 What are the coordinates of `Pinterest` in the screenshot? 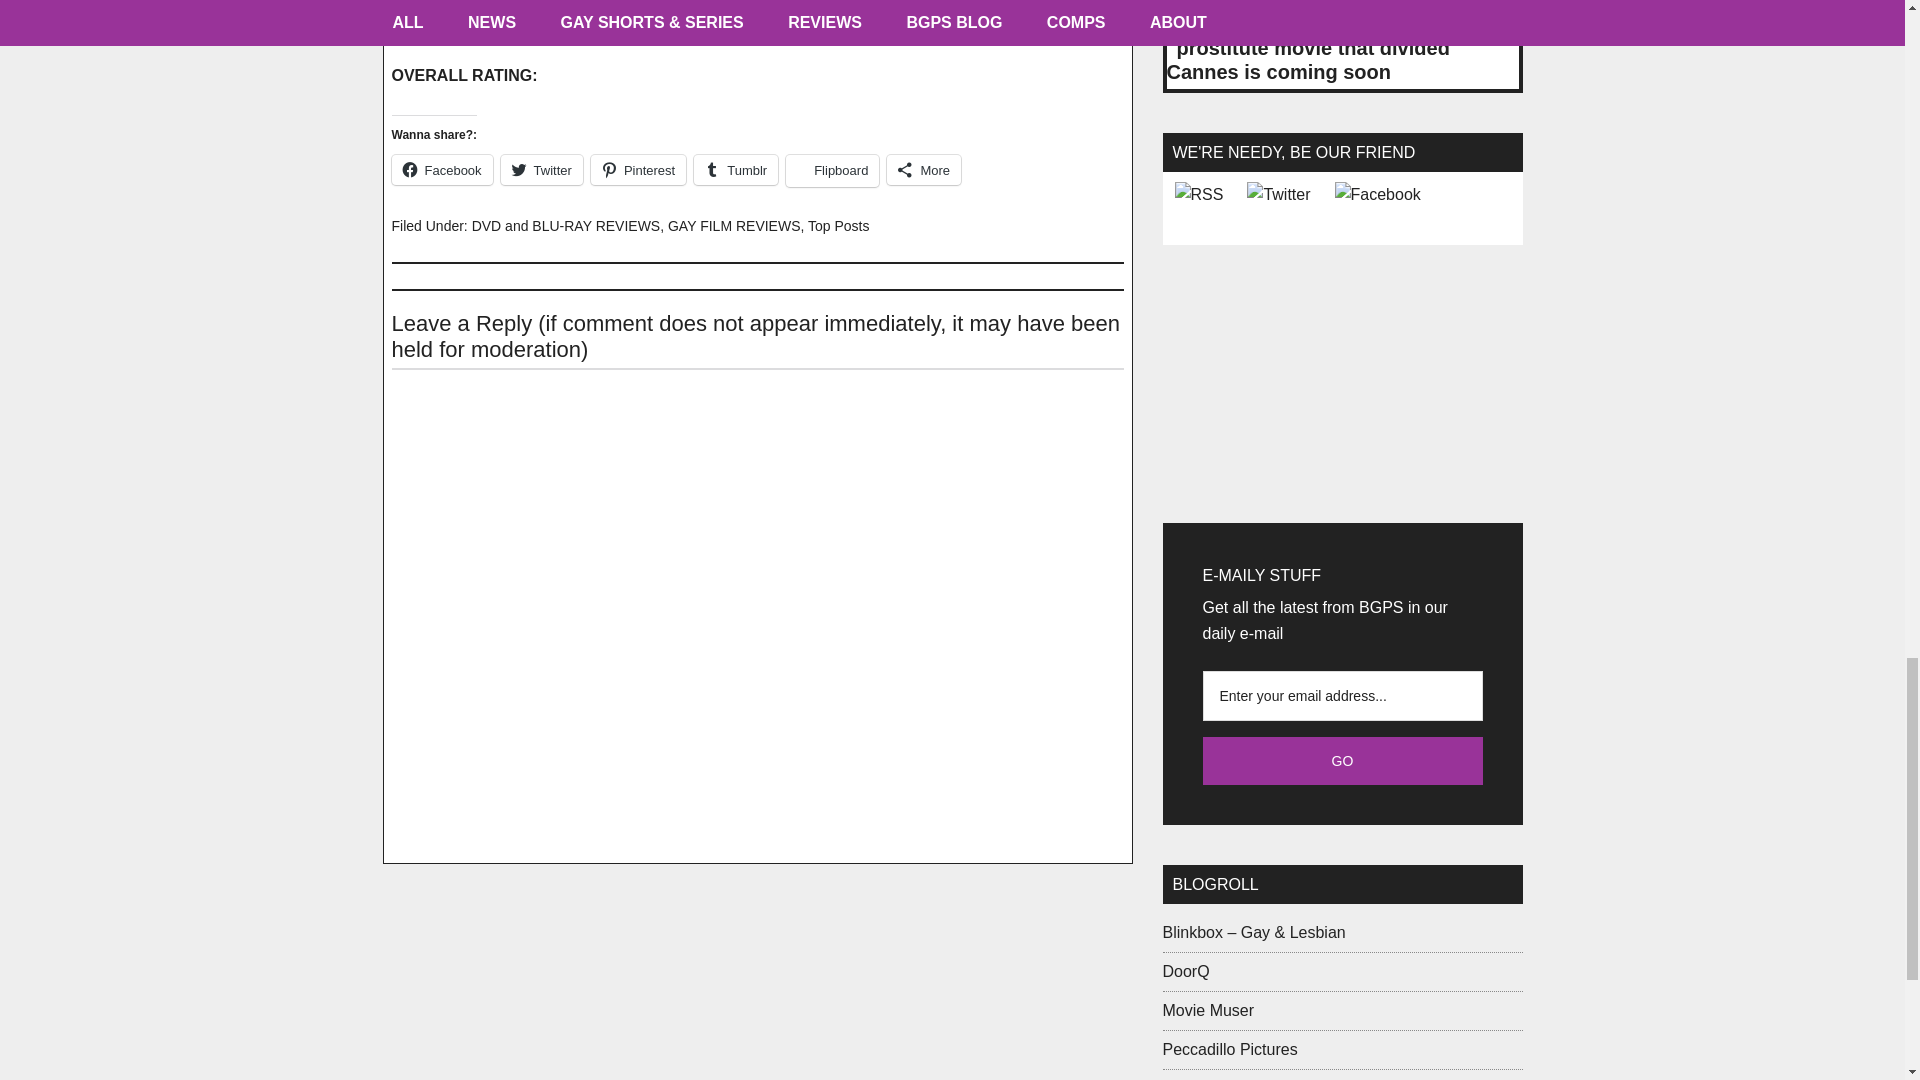 It's located at (638, 170).